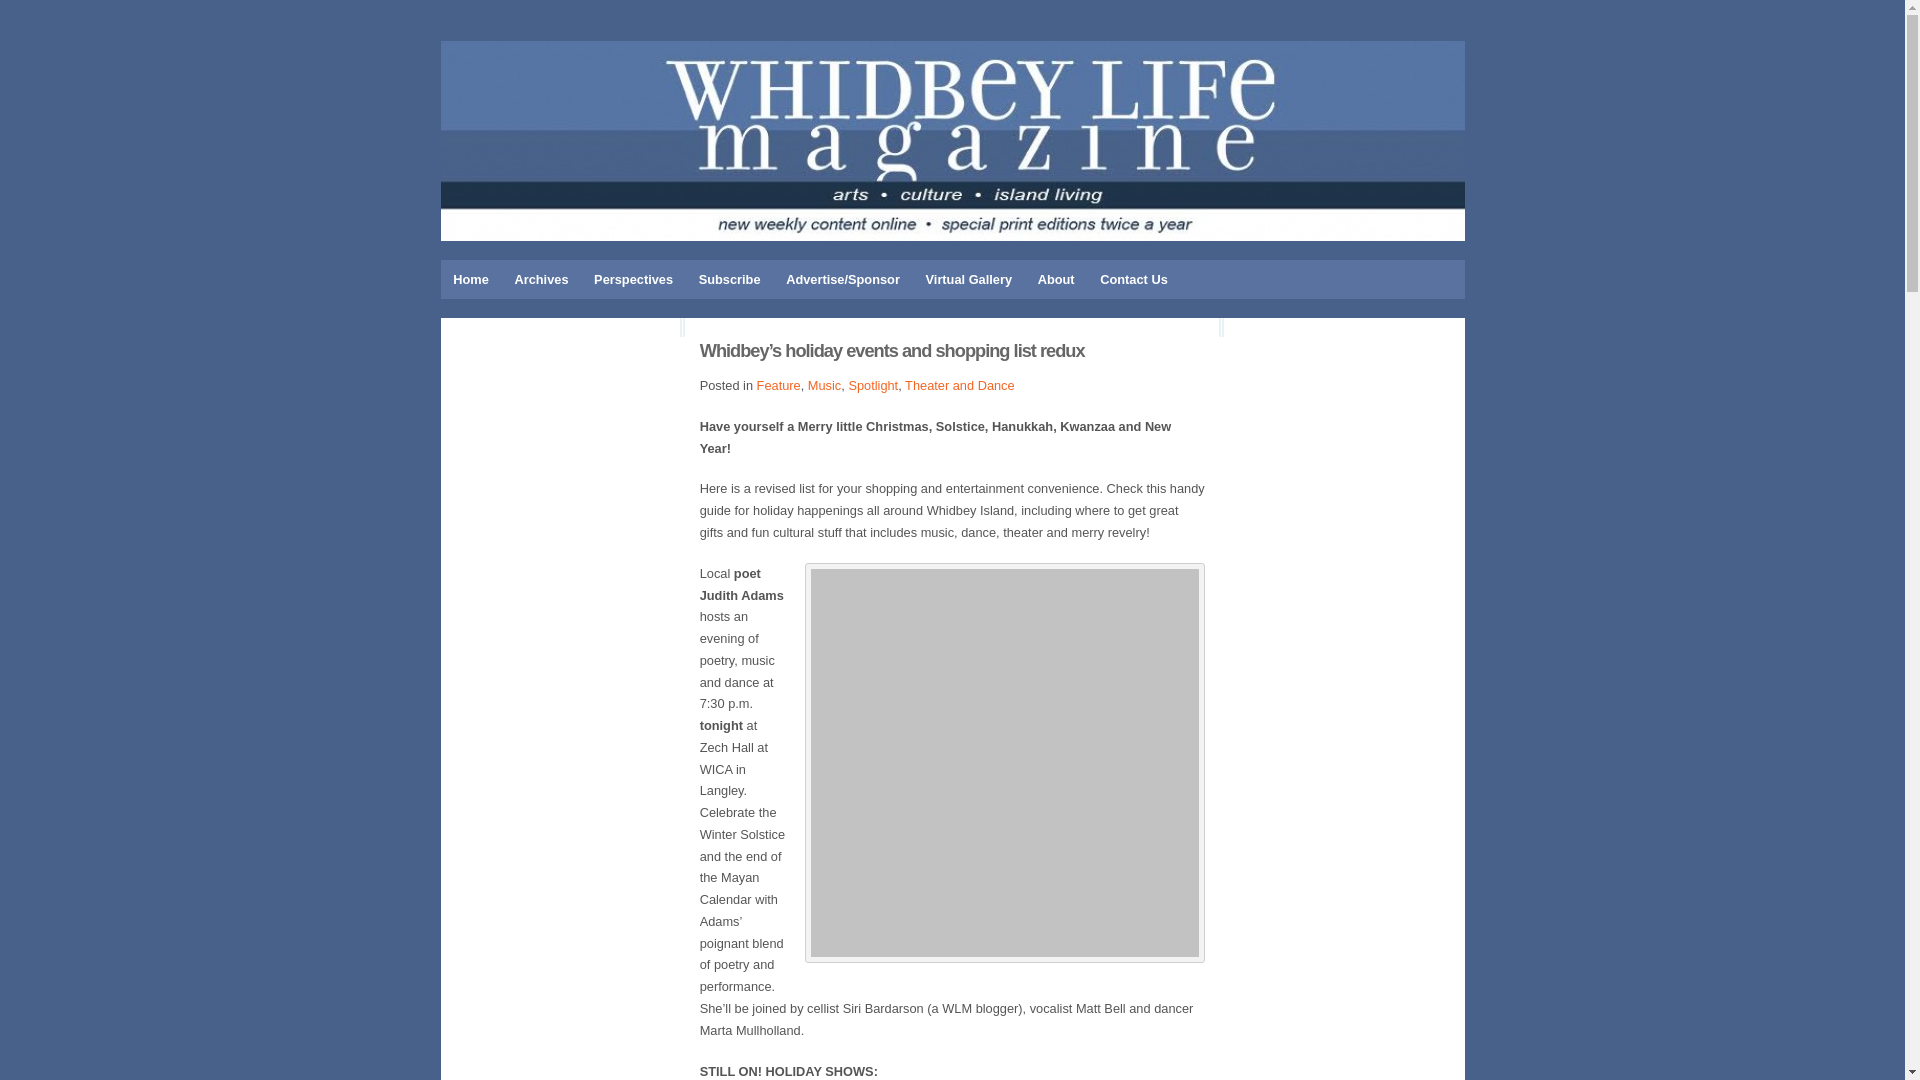  What do you see at coordinates (778, 386) in the screenshot?
I see `Feature` at bounding box center [778, 386].